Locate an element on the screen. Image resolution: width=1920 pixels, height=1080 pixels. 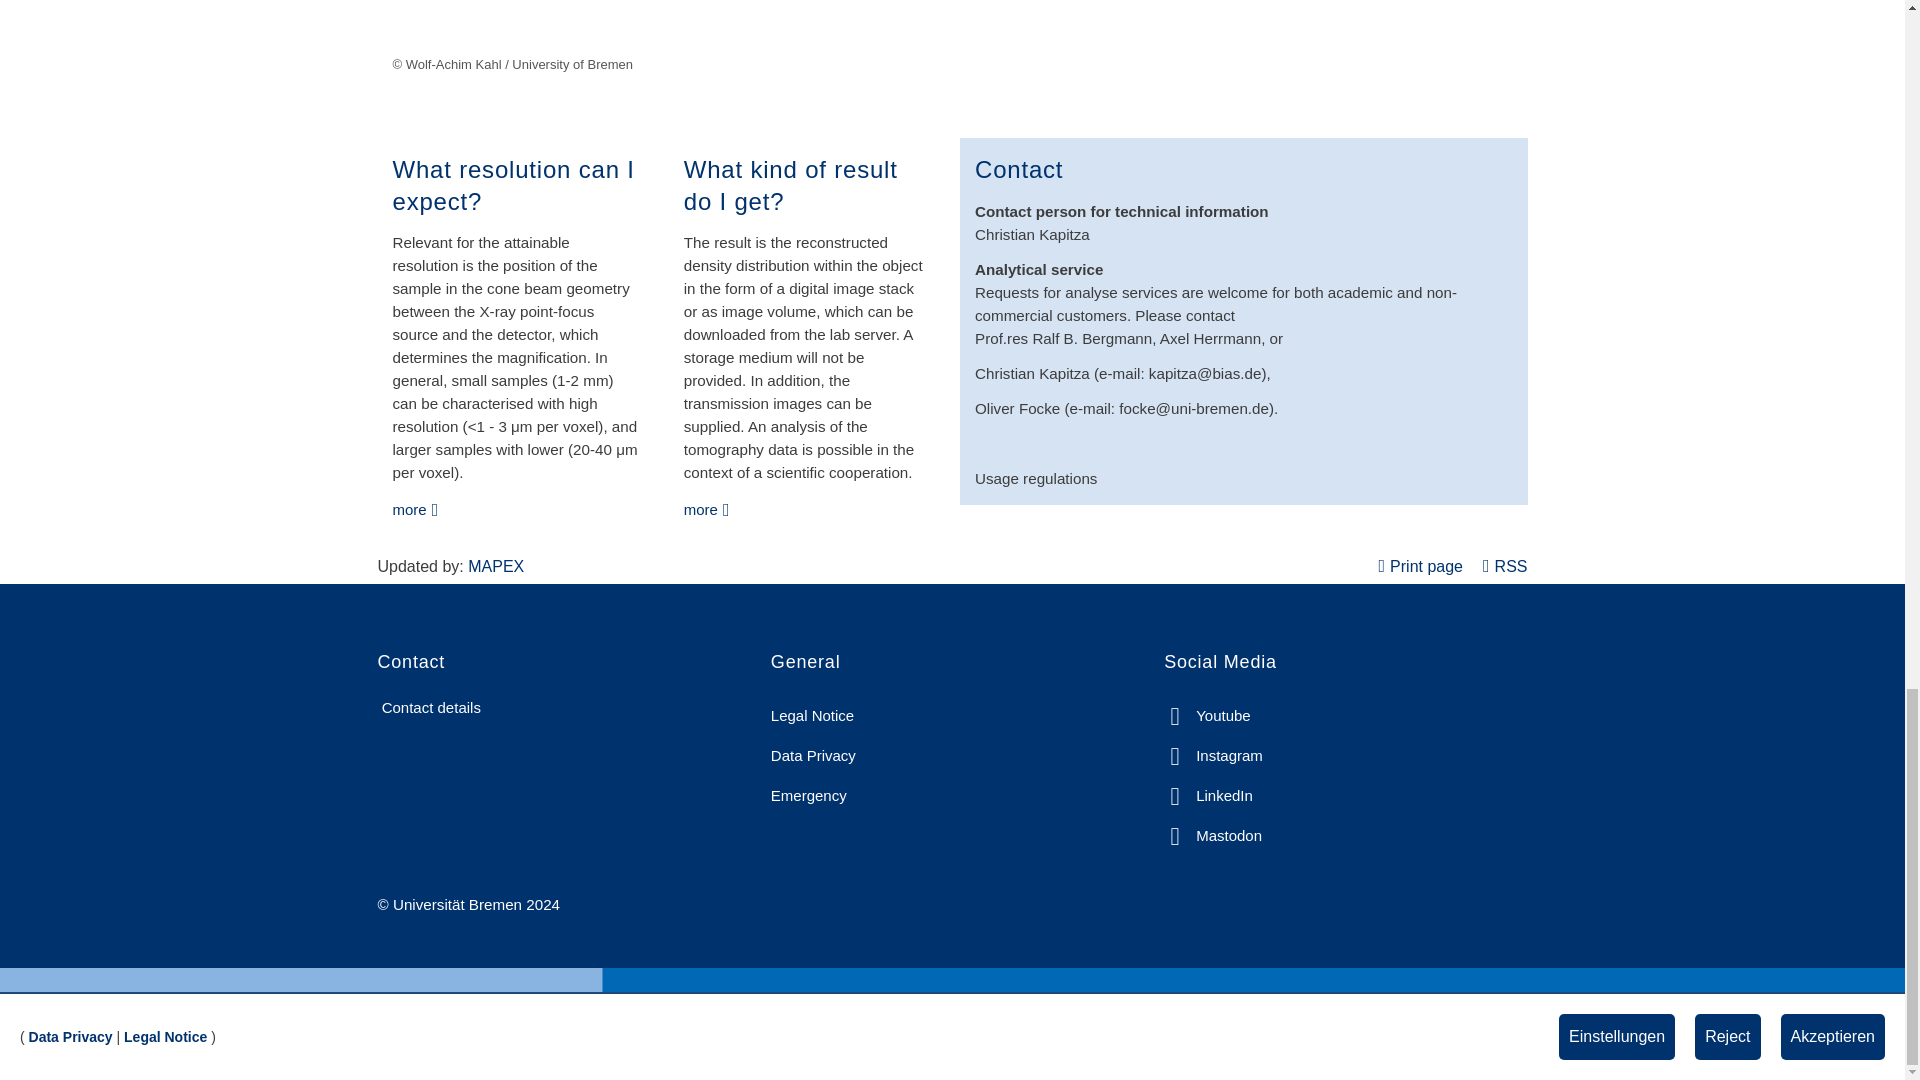
more is located at coordinates (790, 184).